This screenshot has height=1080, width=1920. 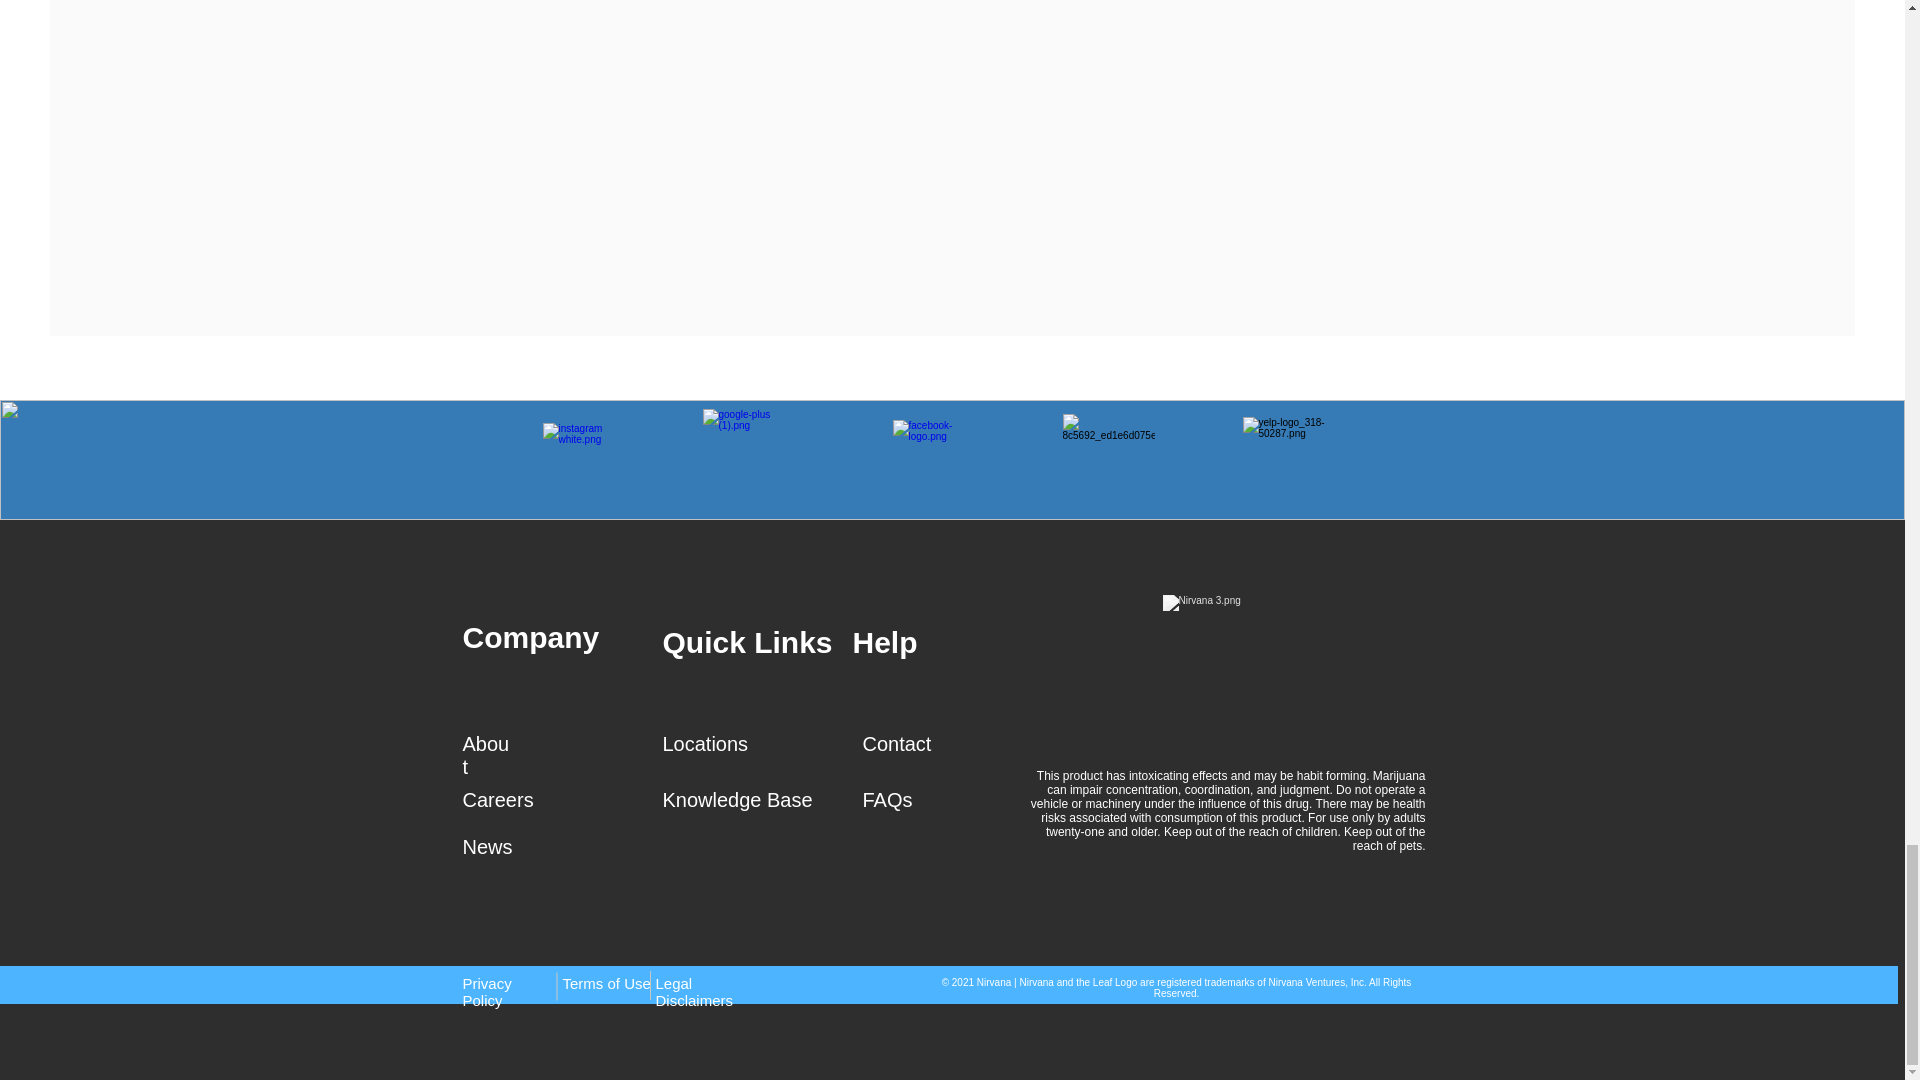 I want to click on Legal Disclaimers, so click(x=694, y=992).